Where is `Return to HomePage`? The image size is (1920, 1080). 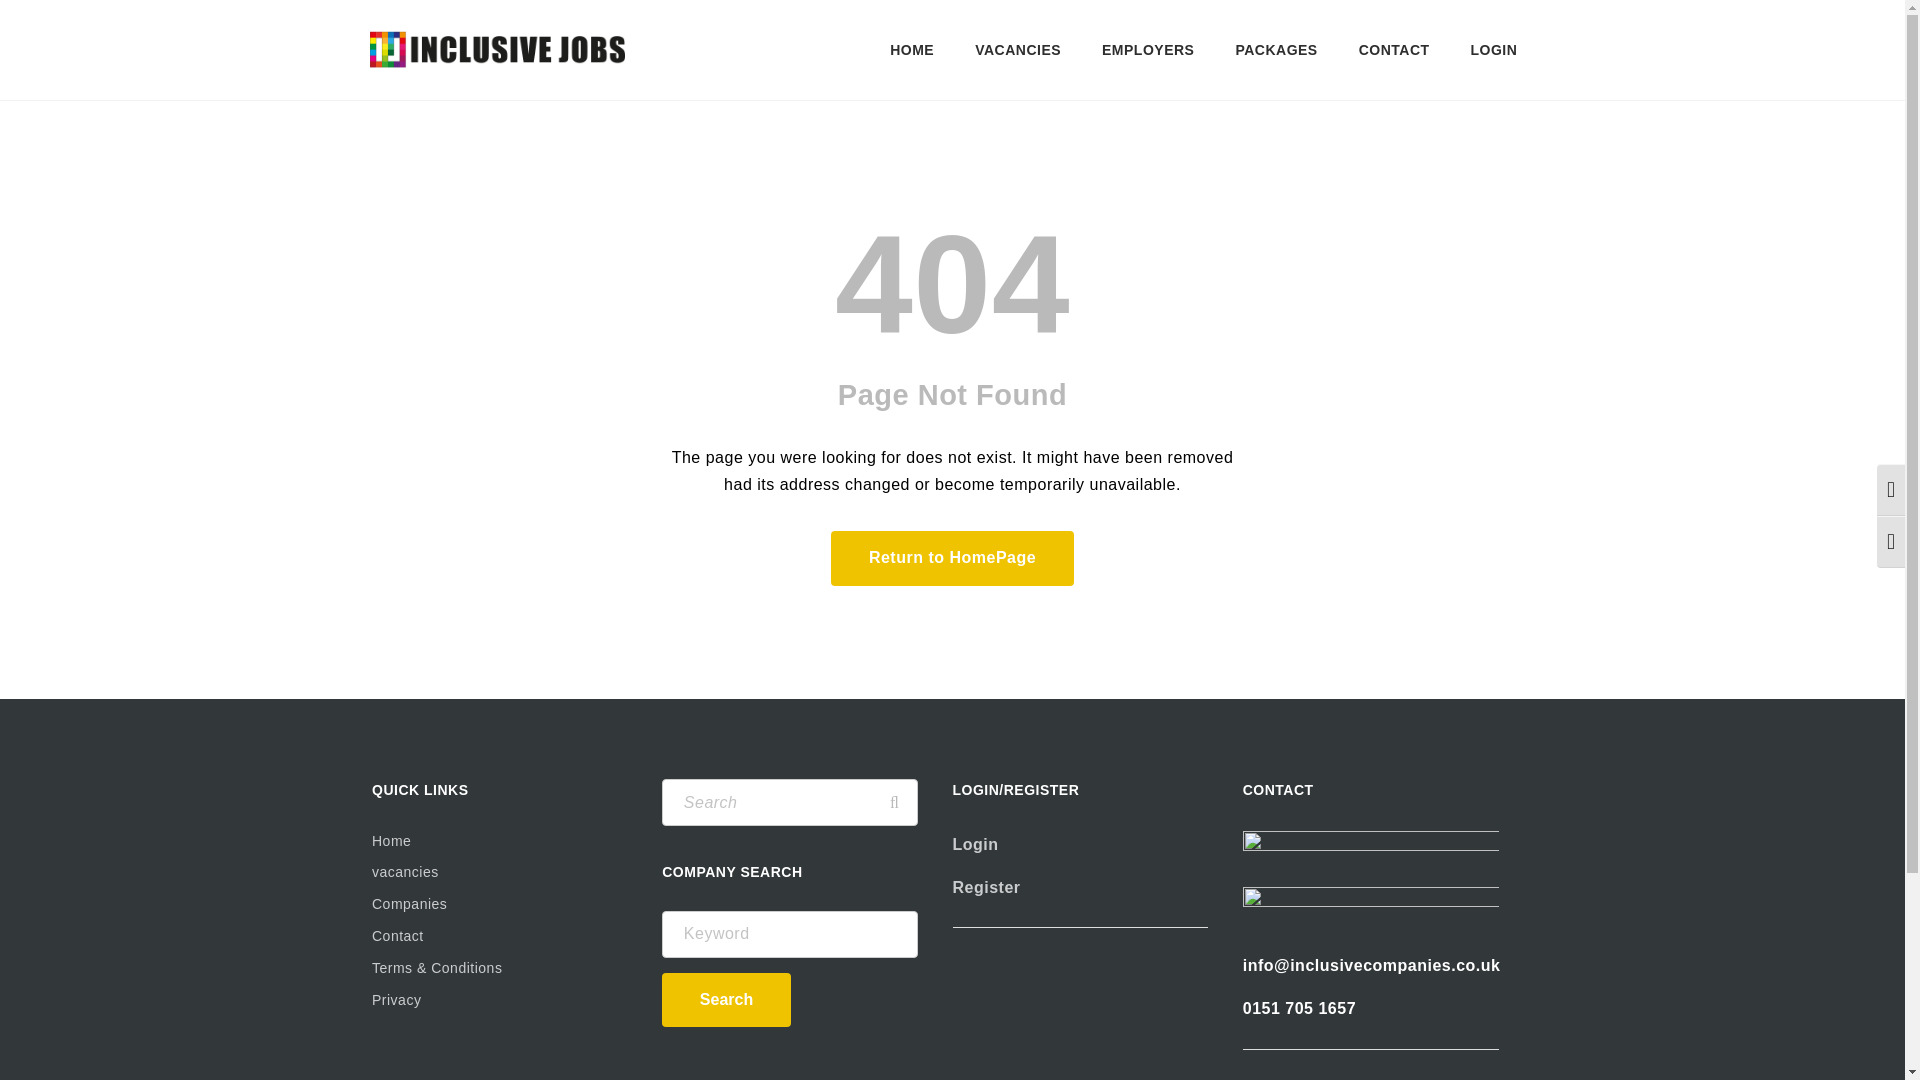
Return to HomePage is located at coordinates (952, 558).